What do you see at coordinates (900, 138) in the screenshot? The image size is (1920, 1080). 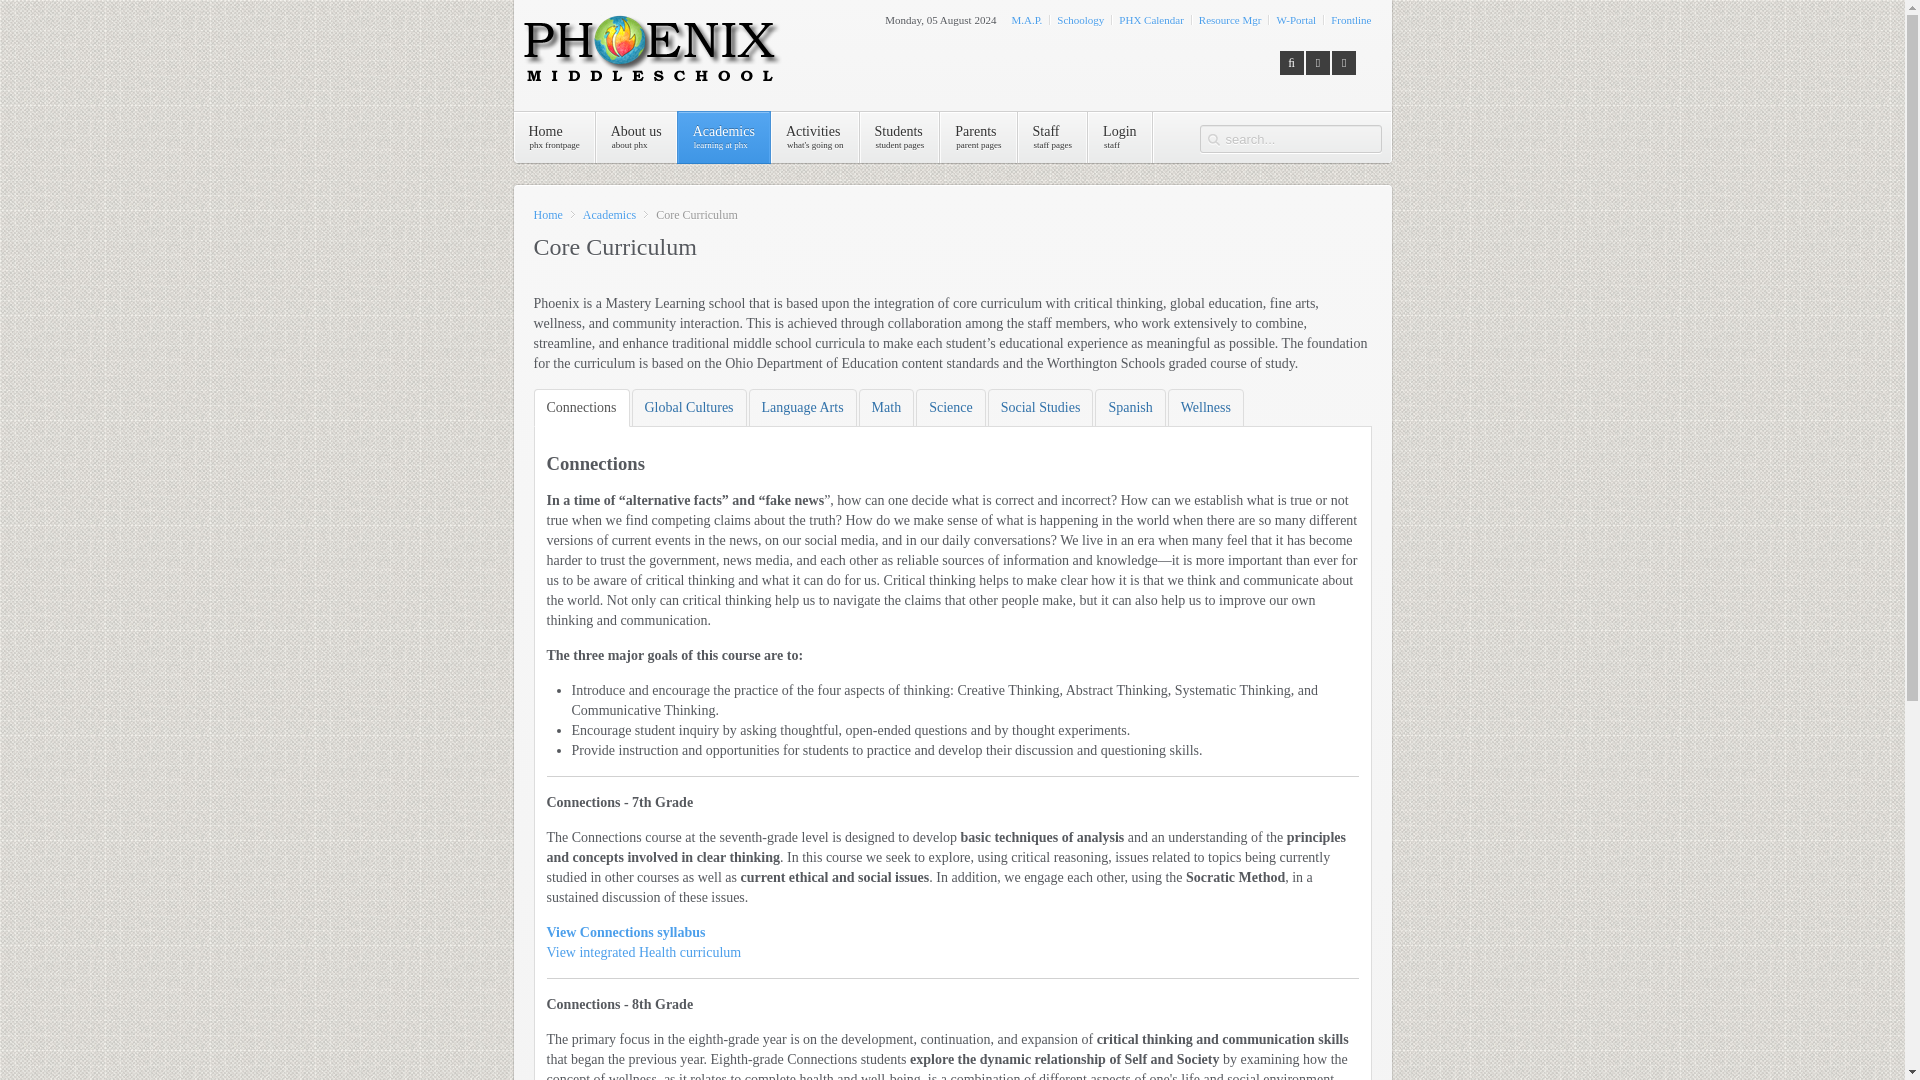 I see `M.A.P.` at bounding box center [900, 138].